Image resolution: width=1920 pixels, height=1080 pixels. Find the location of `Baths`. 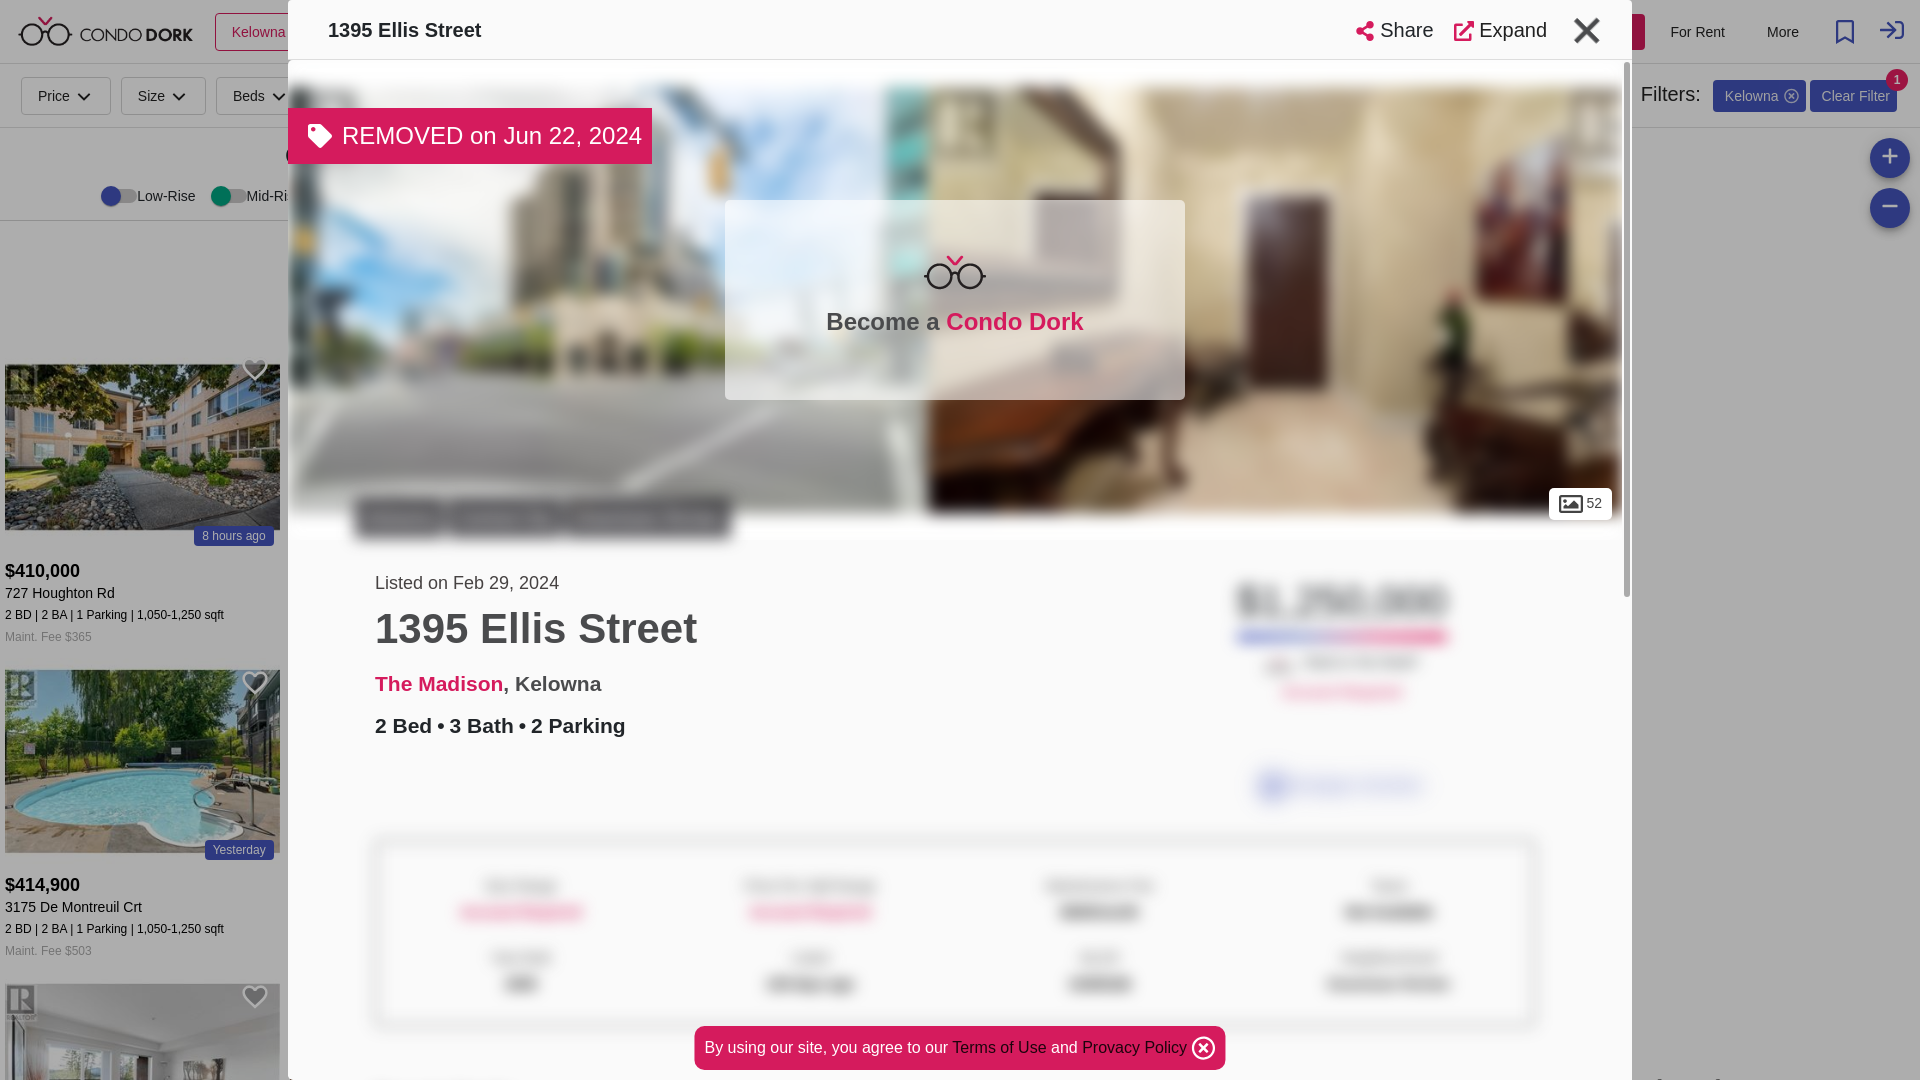

Baths is located at coordinates (363, 94).